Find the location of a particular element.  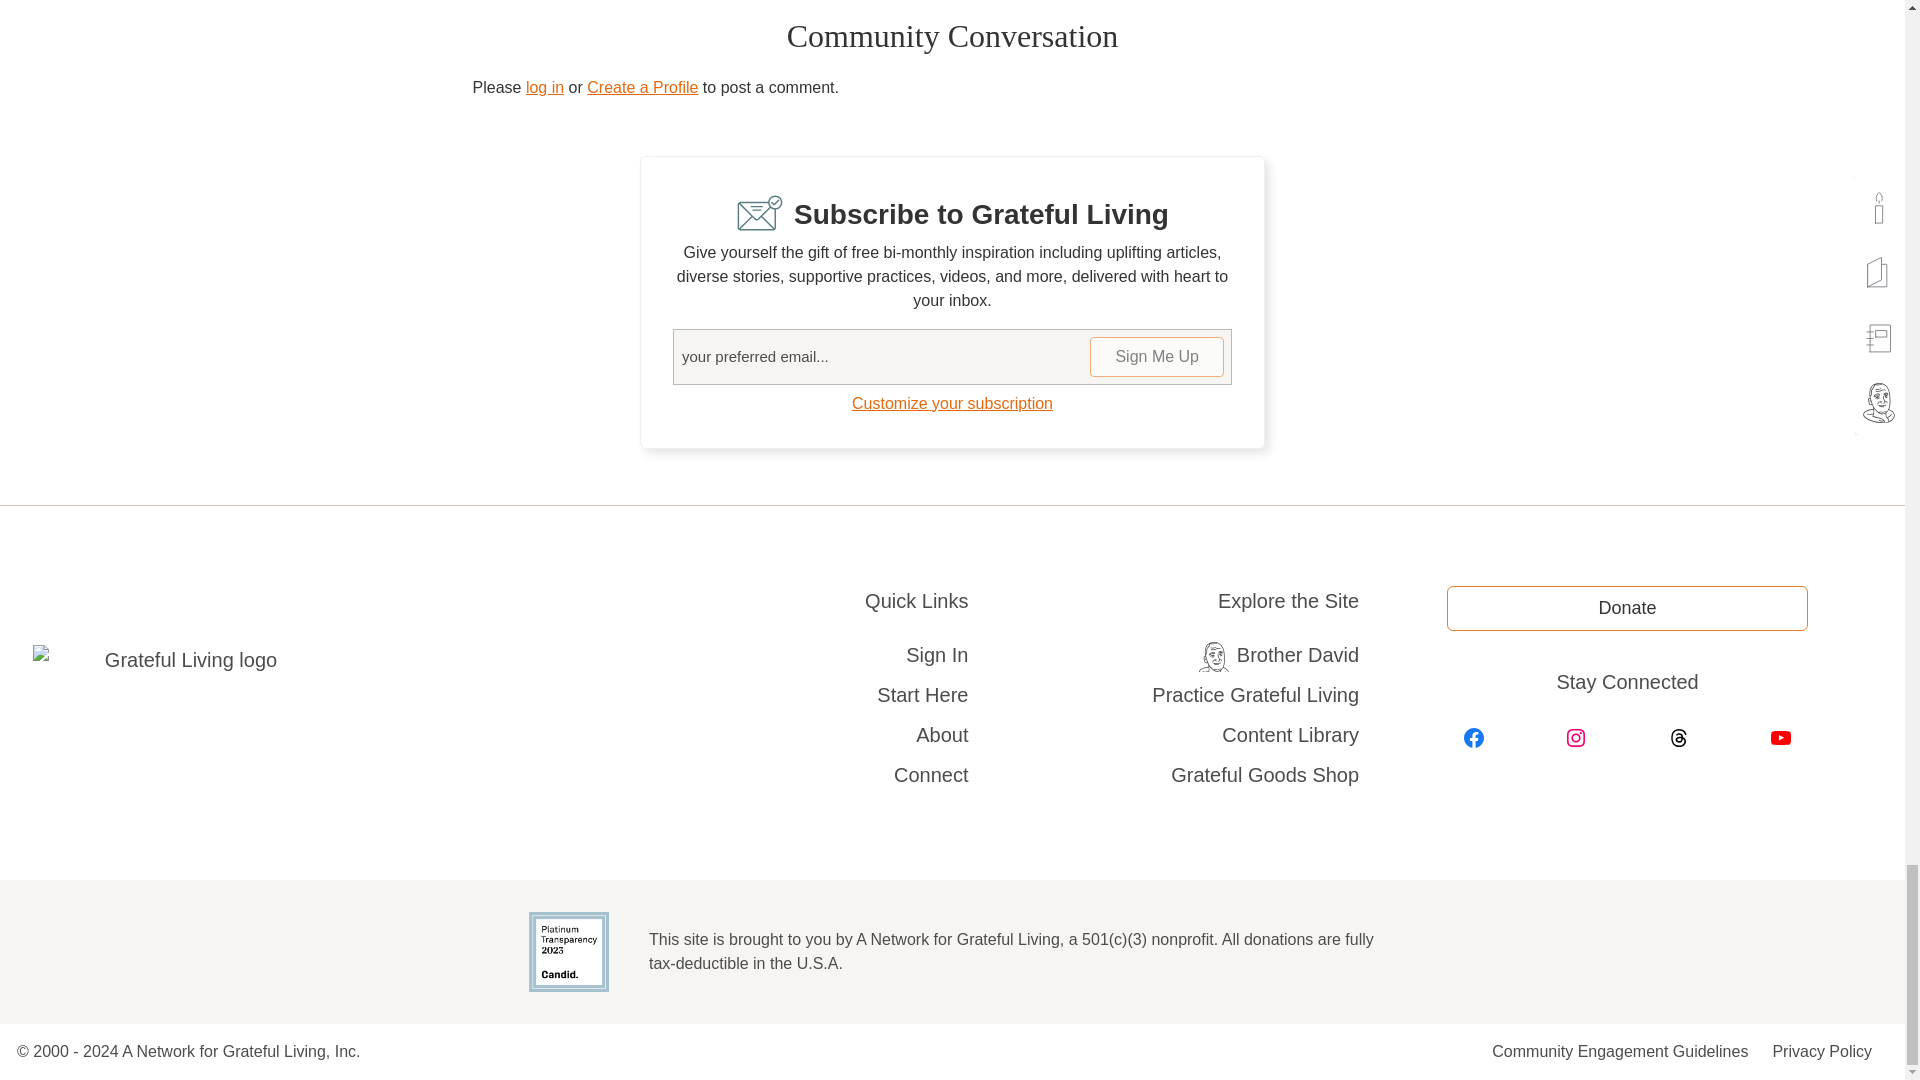

log in is located at coordinates (545, 87).